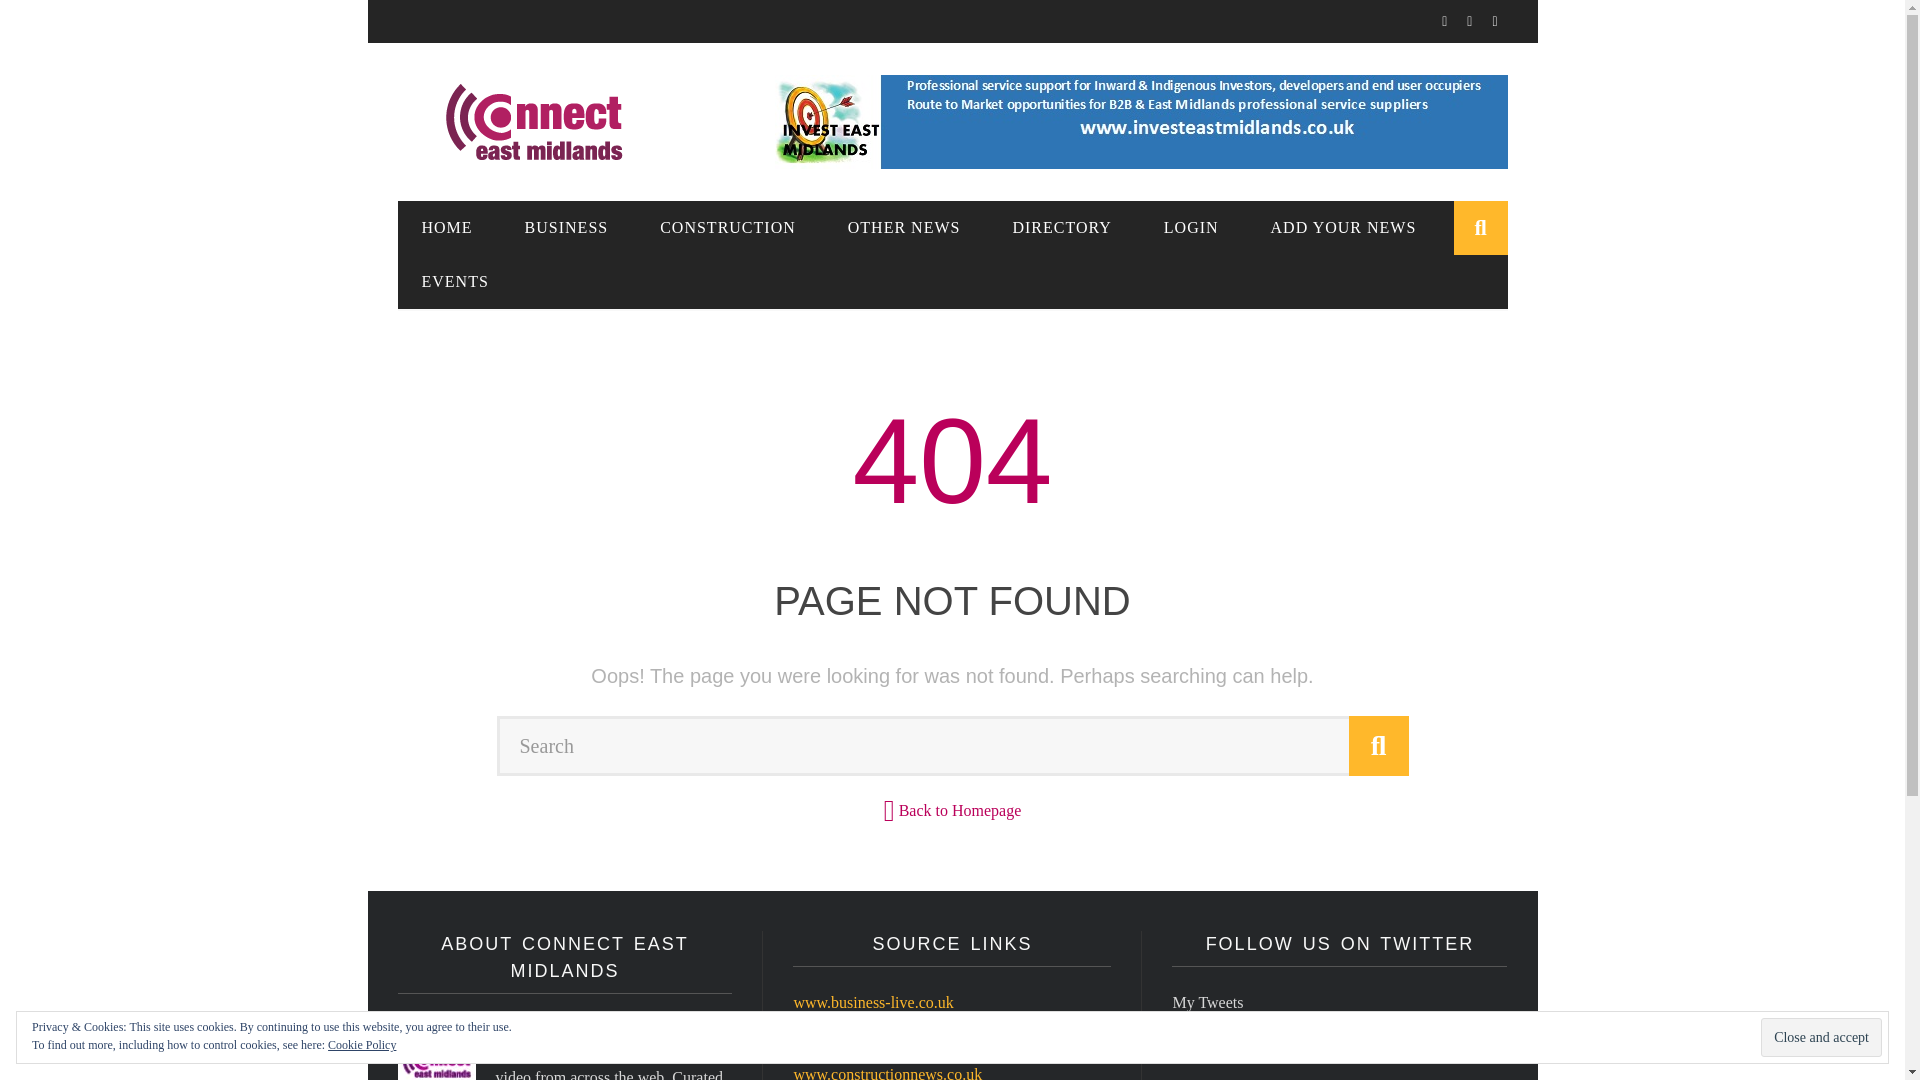 This screenshot has height=1080, width=1920. I want to click on Back to Homepage, so click(960, 810).